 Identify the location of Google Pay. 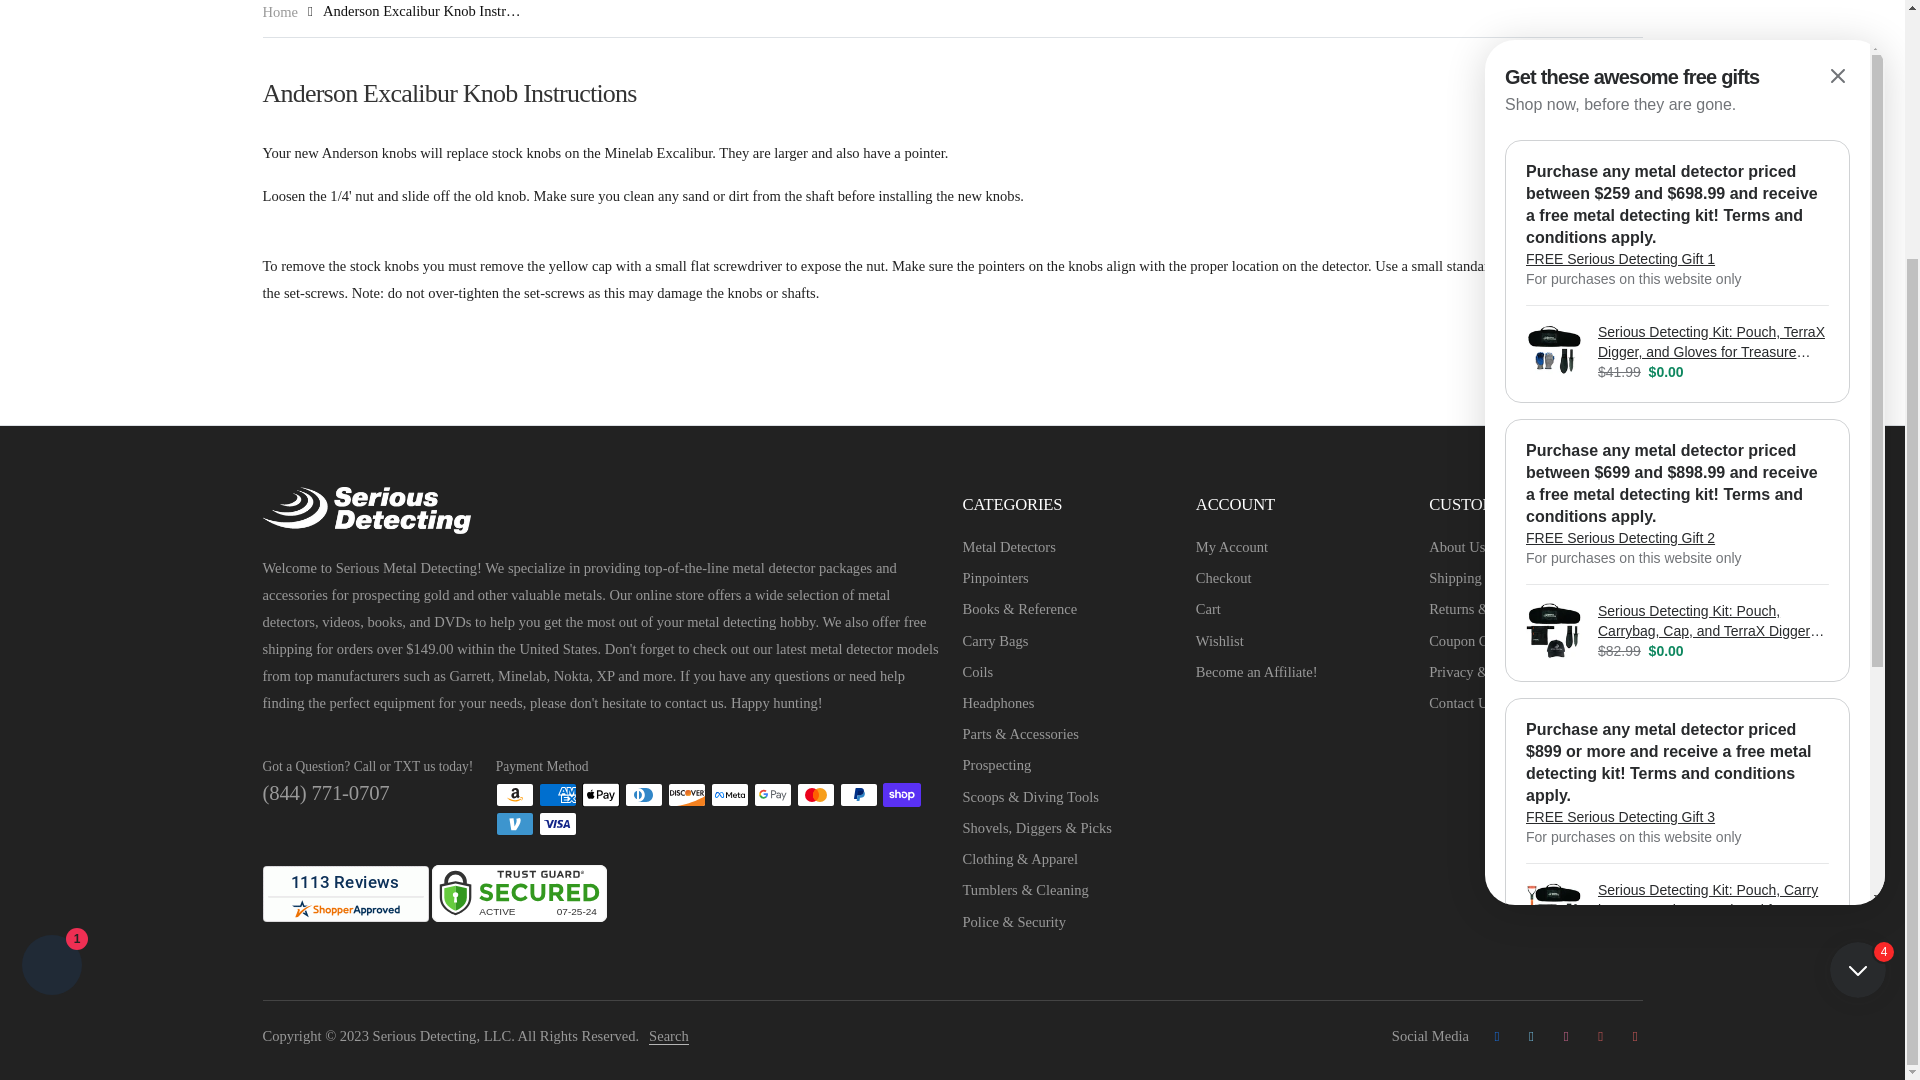
(772, 794).